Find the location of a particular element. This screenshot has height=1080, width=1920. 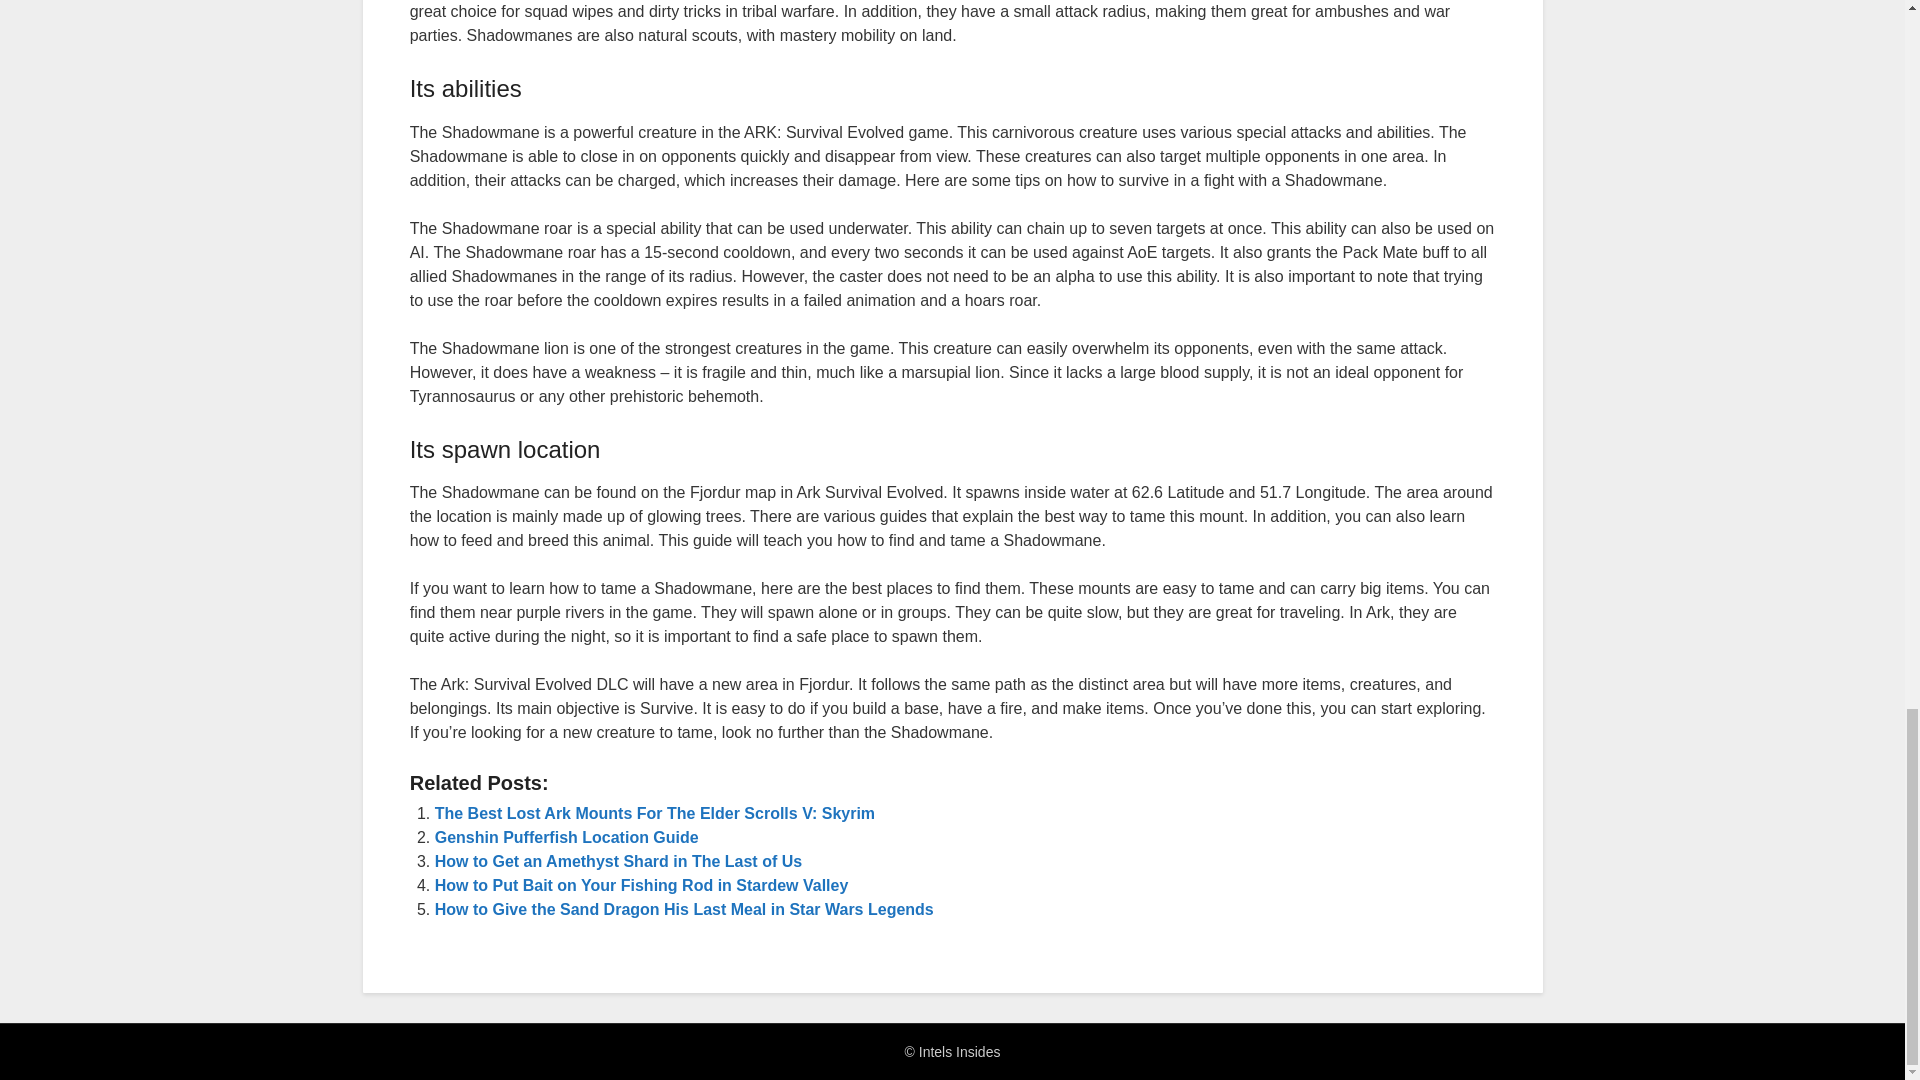

The Best Lost Ark Mounts For The Elder Scrolls V: Skyrim is located at coordinates (655, 812).